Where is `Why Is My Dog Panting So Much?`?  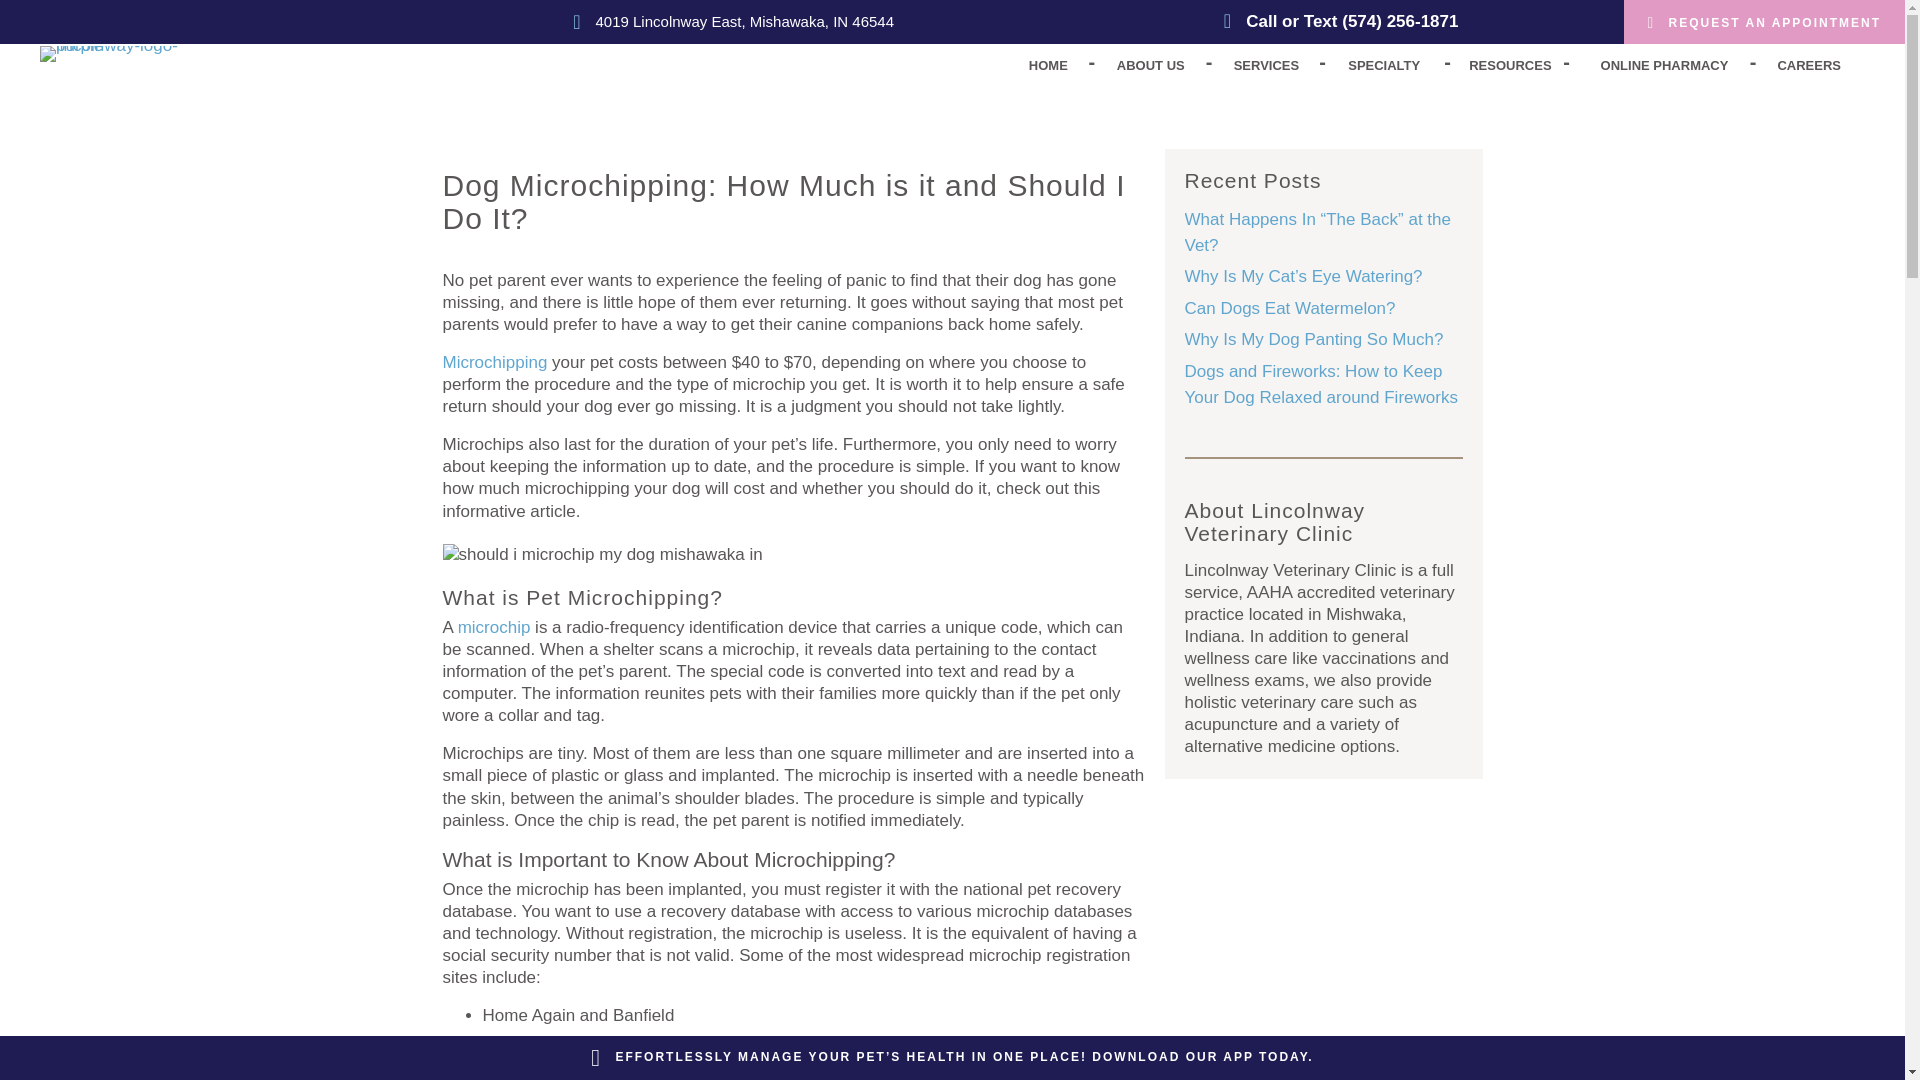
Why Is My Dog Panting So Much? is located at coordinates (1314, 339).